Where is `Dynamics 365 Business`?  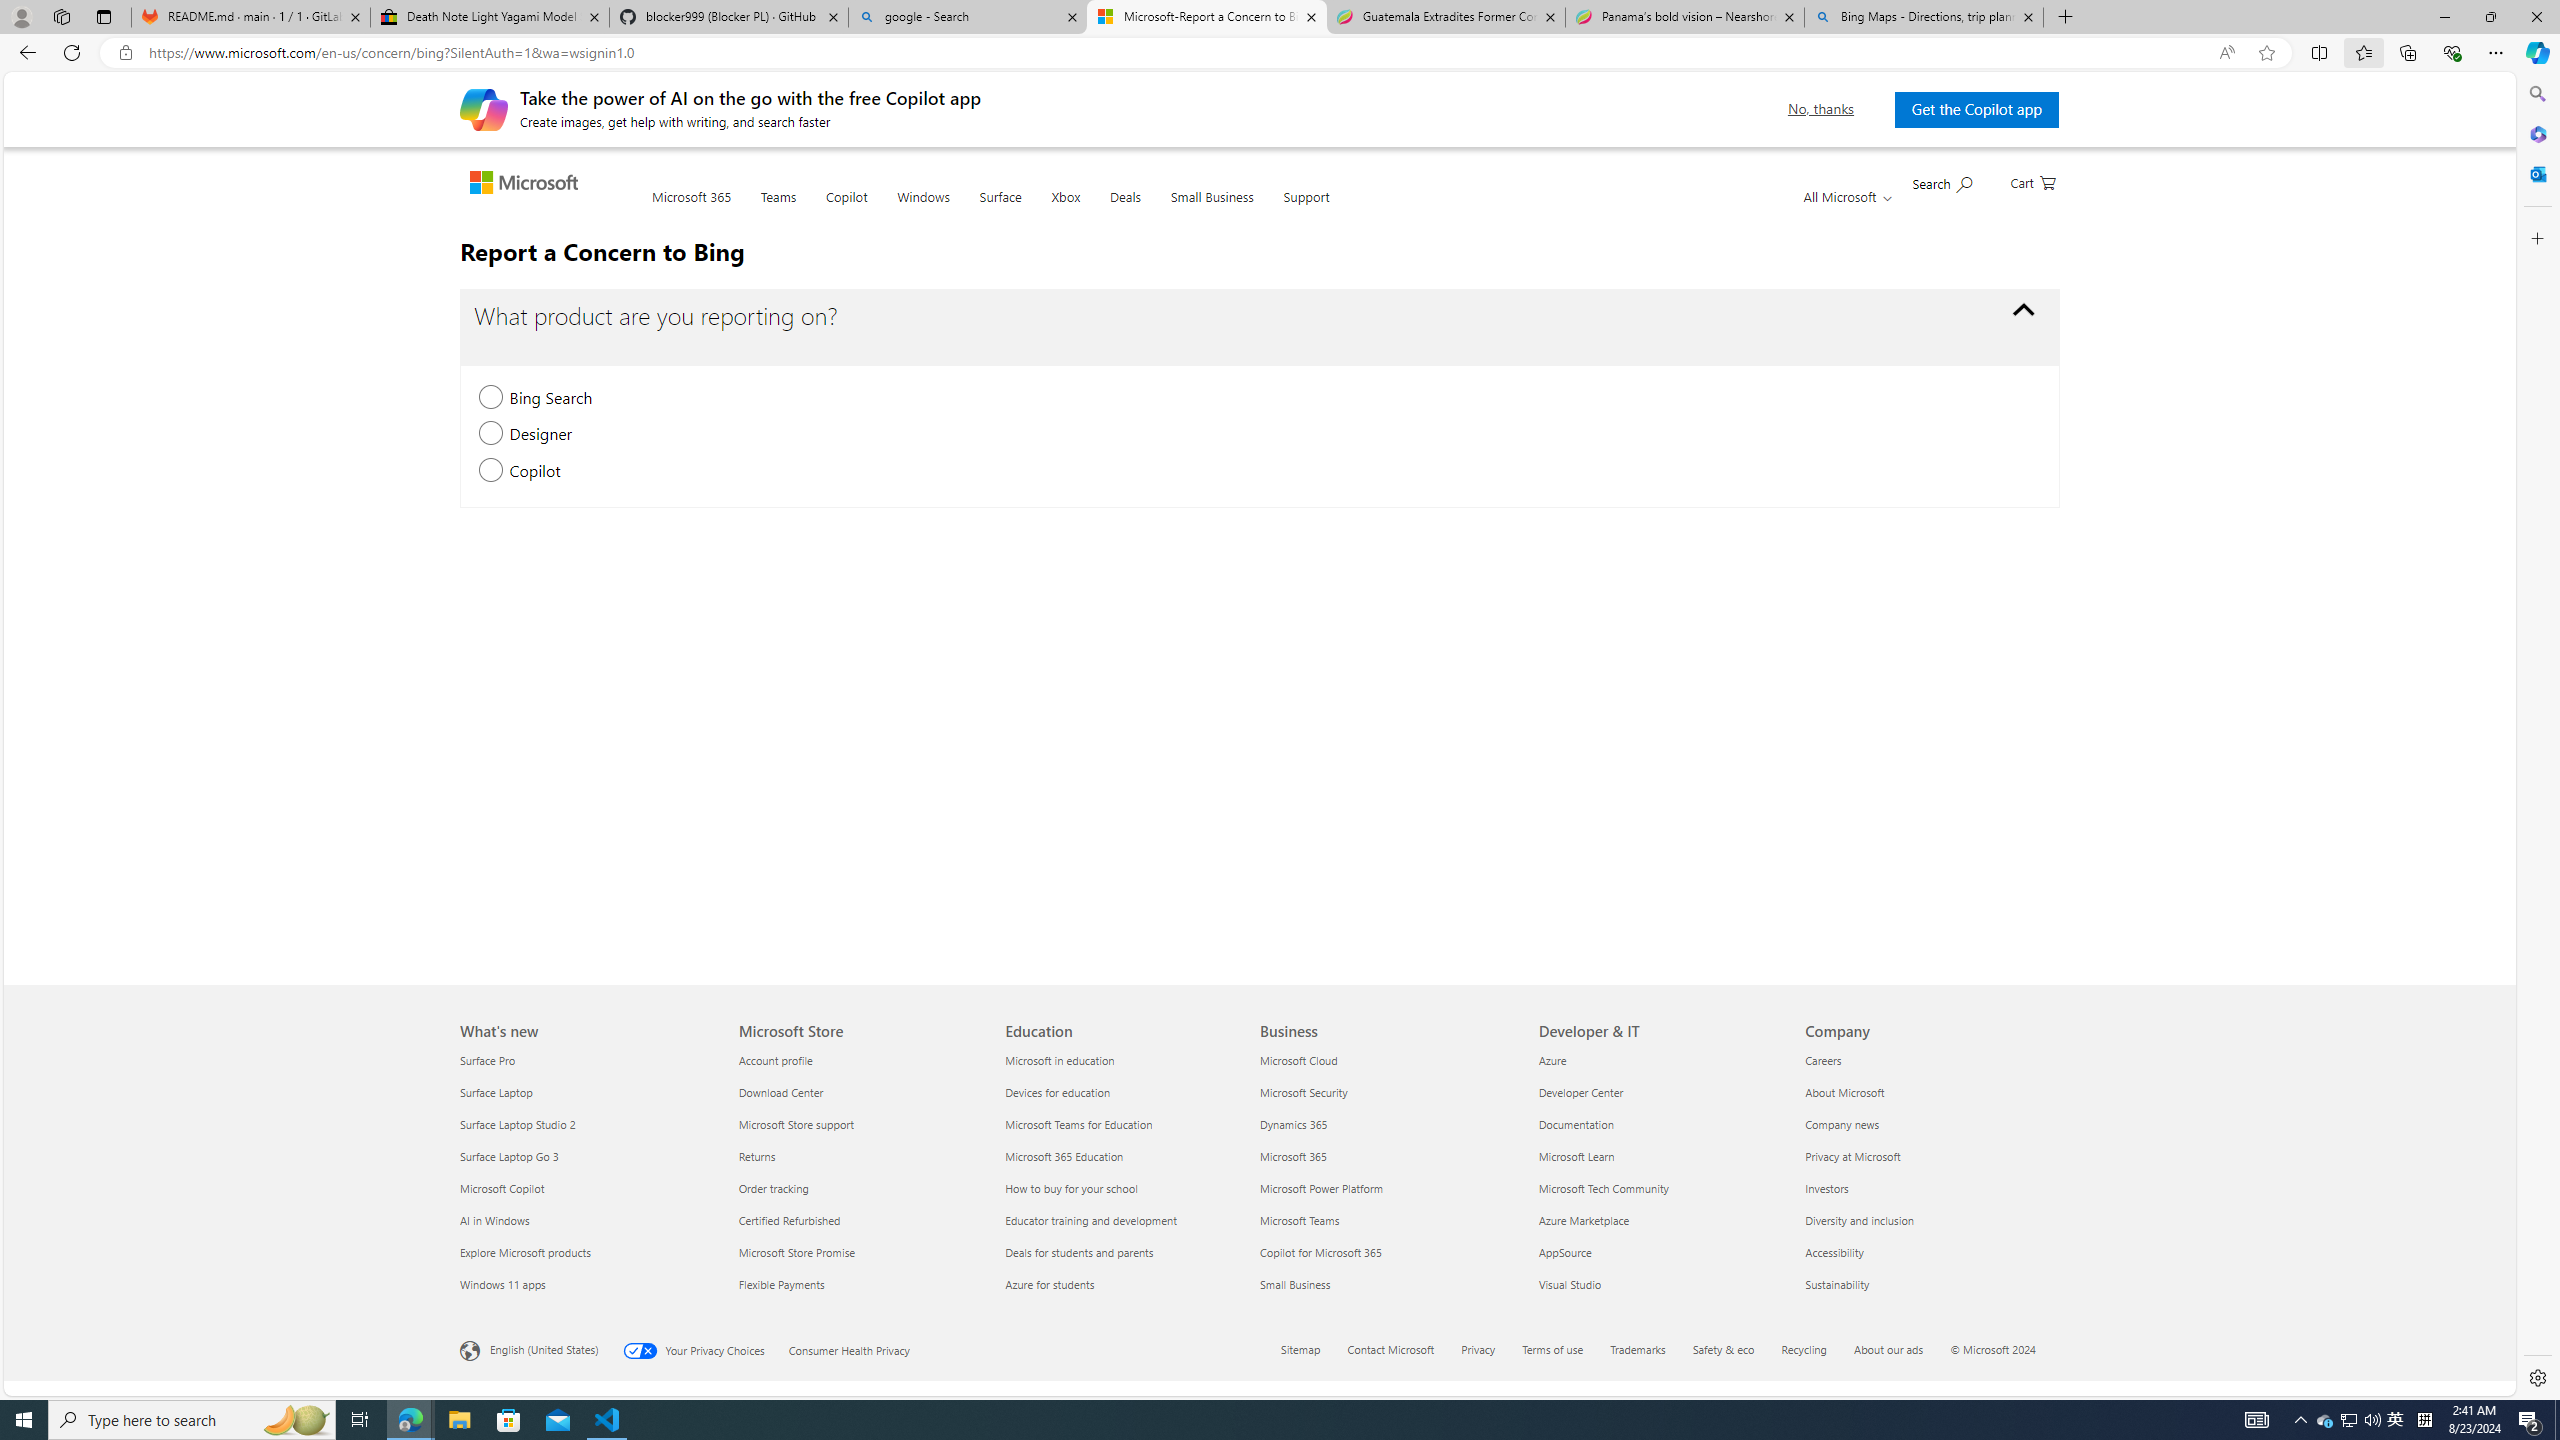 Dynamics 365 Business is located at coordinates (1294, 1124).